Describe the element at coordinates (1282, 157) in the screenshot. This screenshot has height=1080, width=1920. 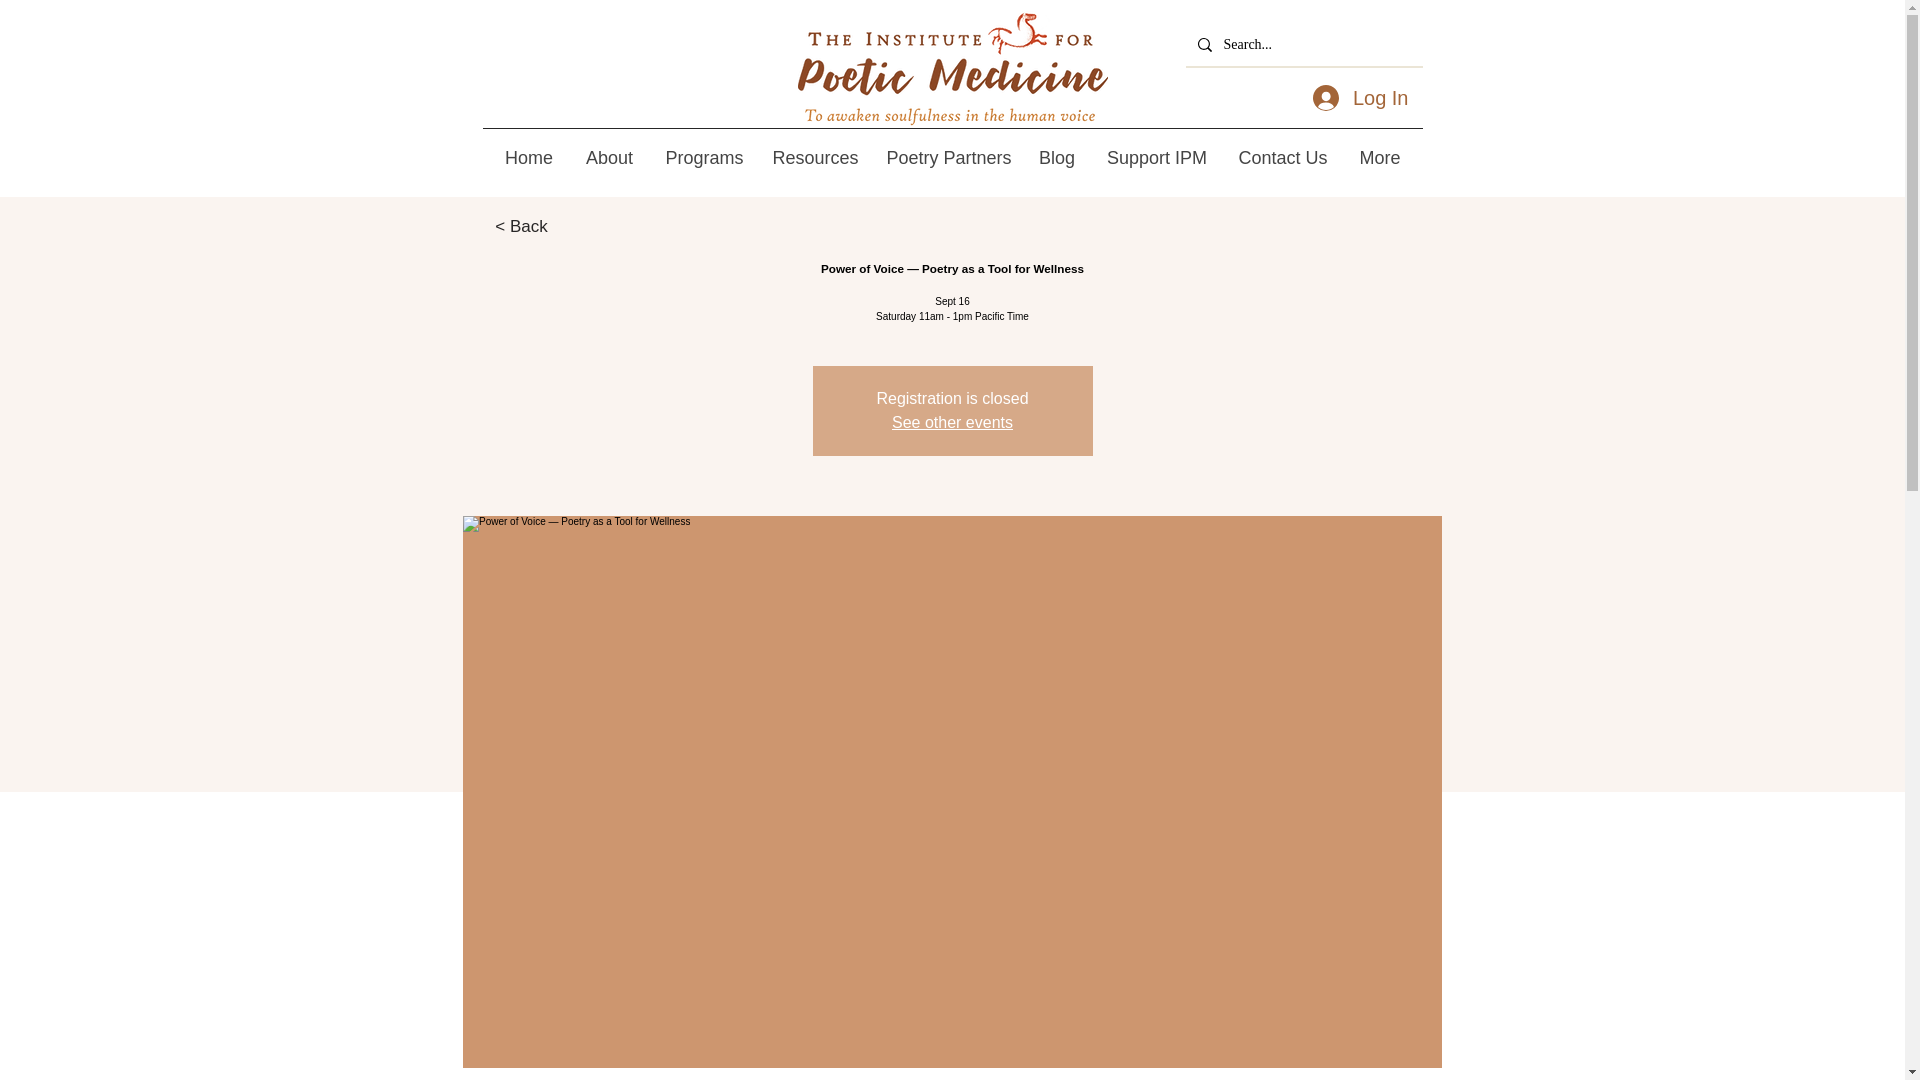
I see `Contact Us` at that location.